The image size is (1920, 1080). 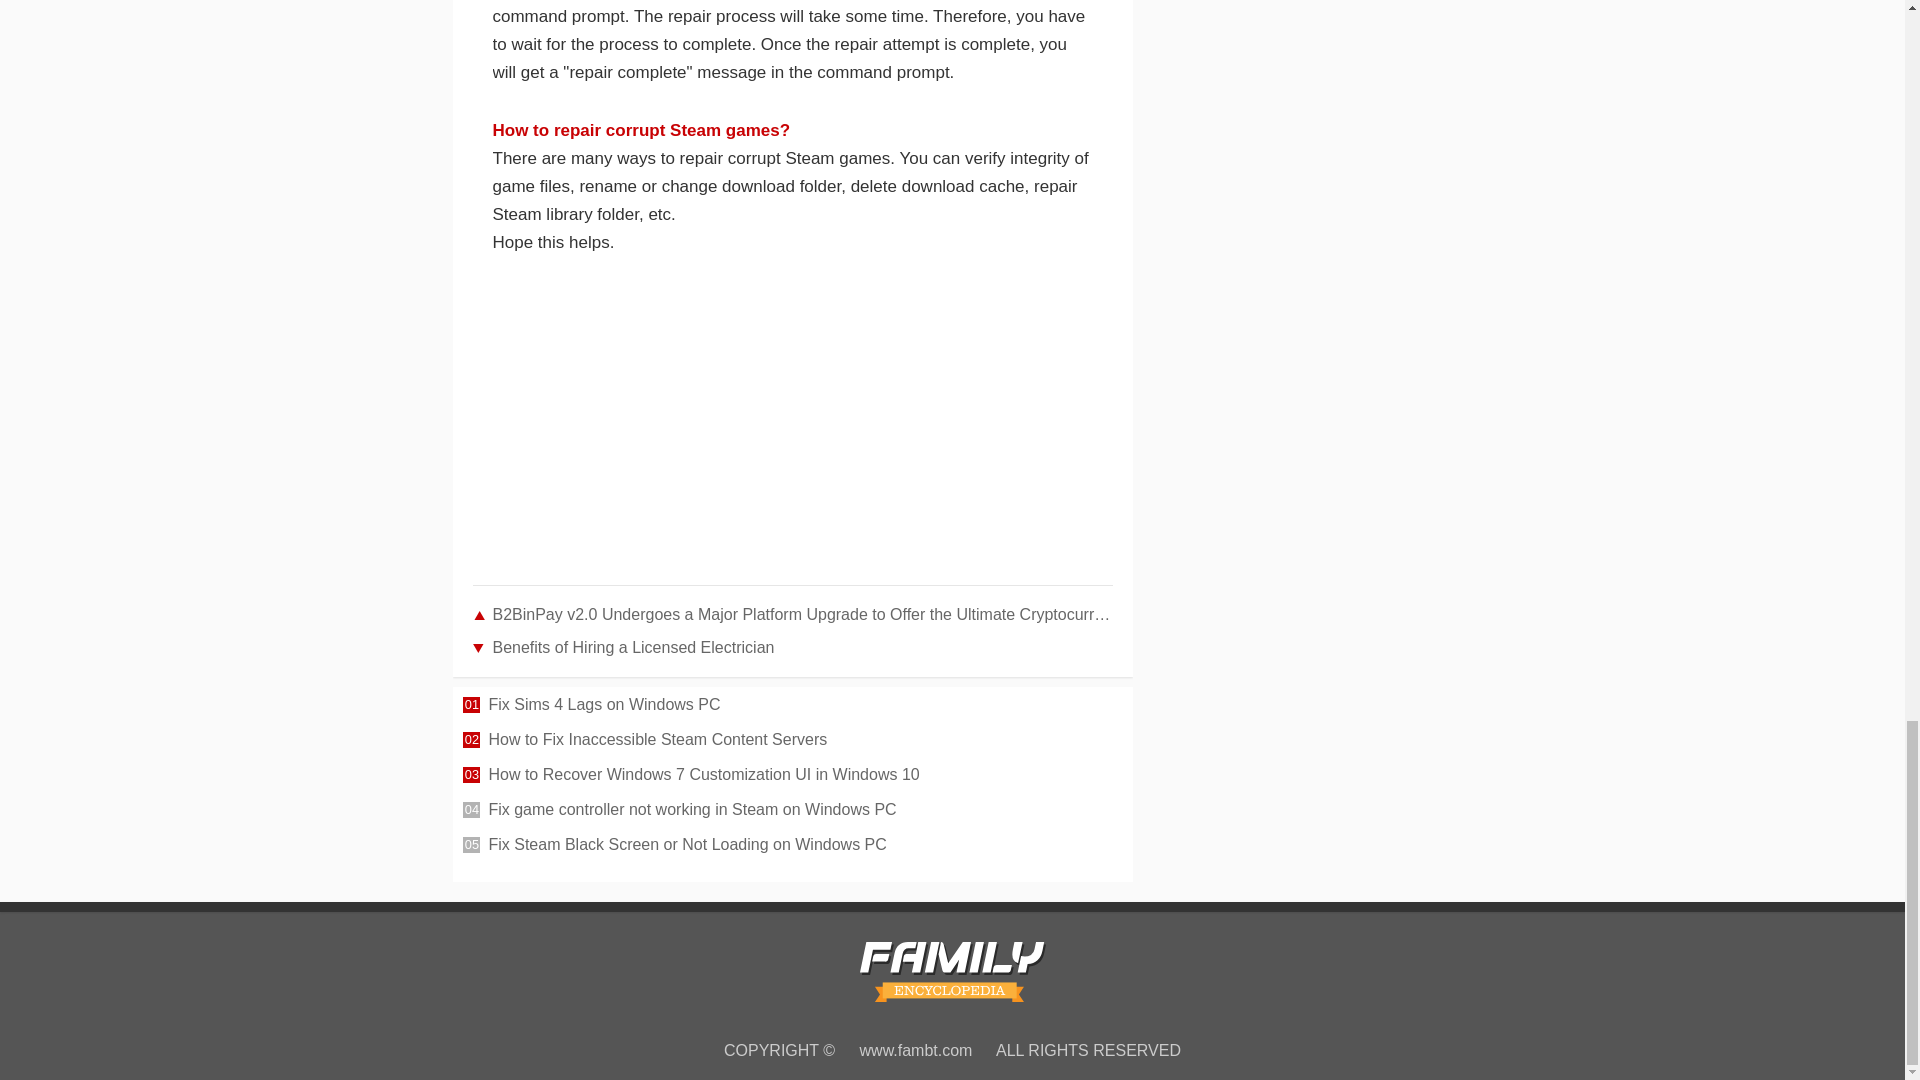 What do you see at coordinates (916, 1050) in the screenshot?
I see `www.fambt.com` at bounding box center [916, 1050].